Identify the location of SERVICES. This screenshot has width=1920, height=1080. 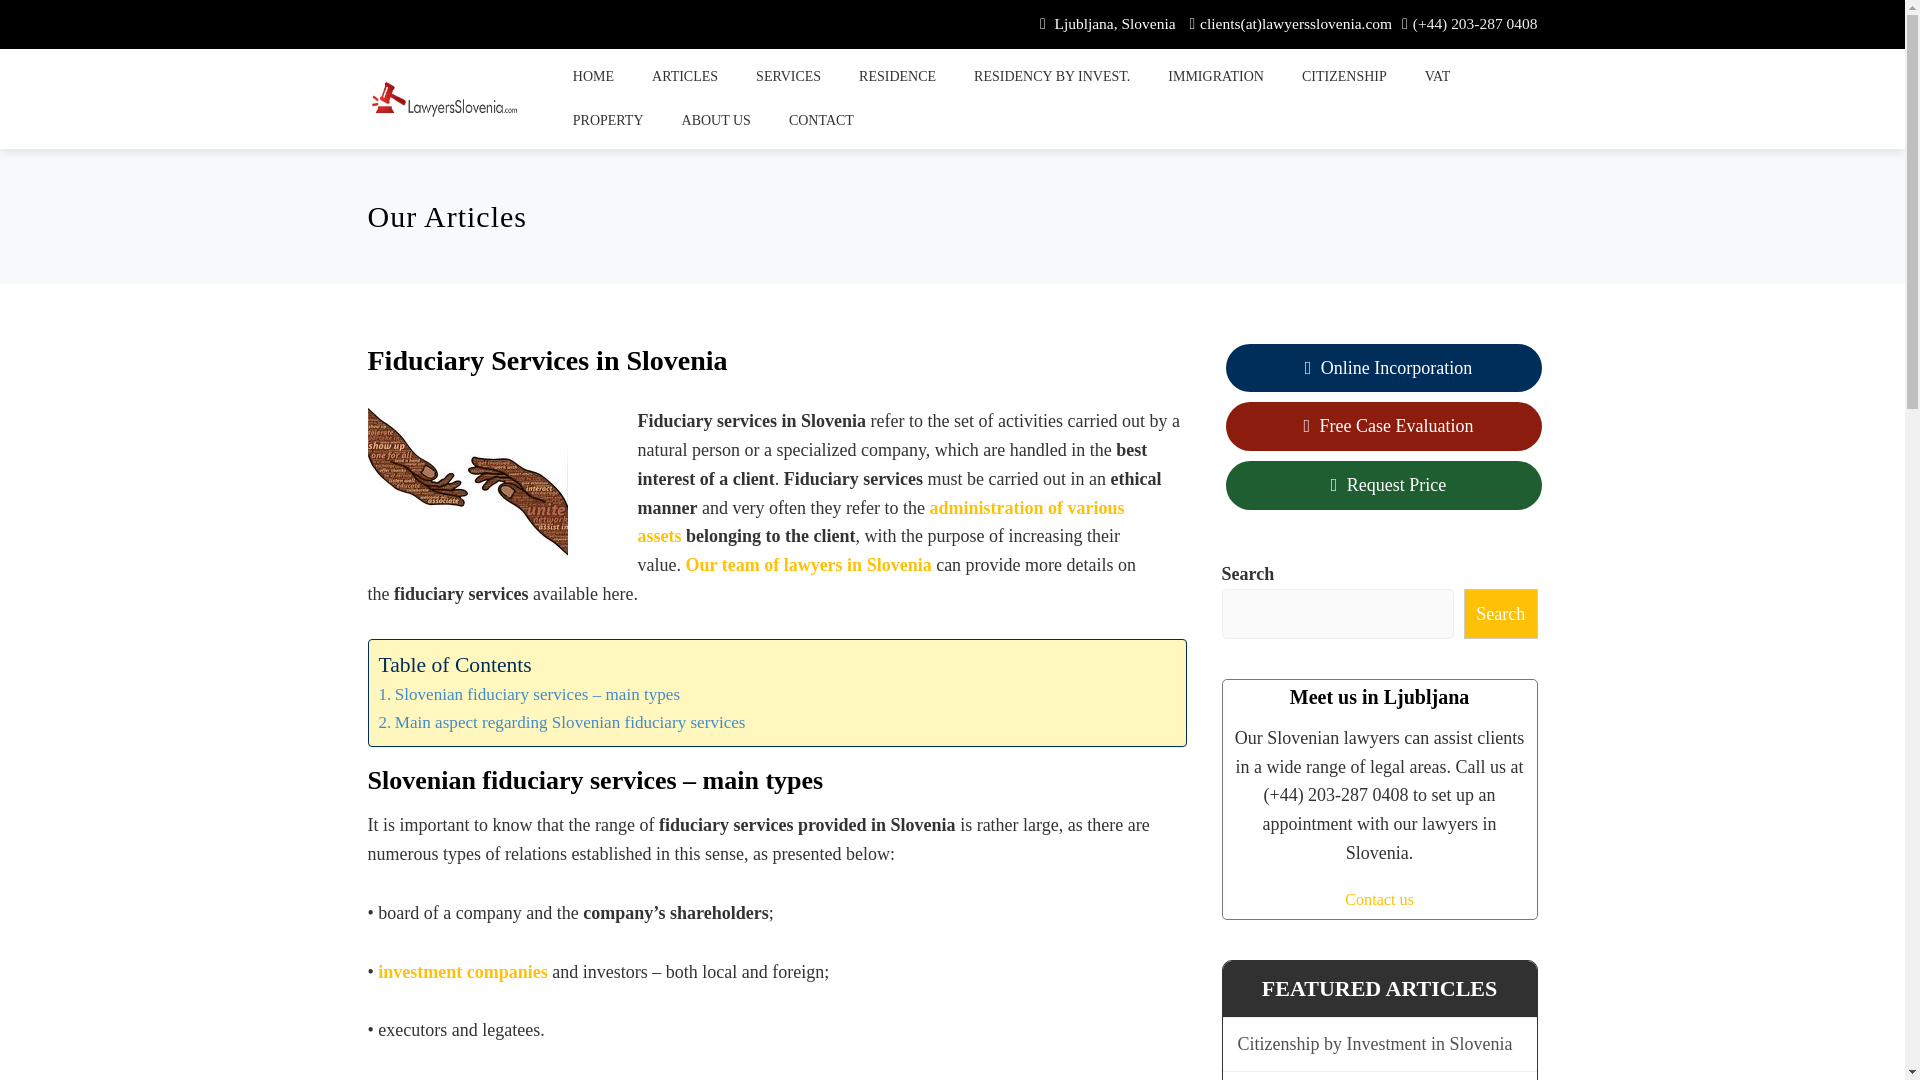
(788, 77).